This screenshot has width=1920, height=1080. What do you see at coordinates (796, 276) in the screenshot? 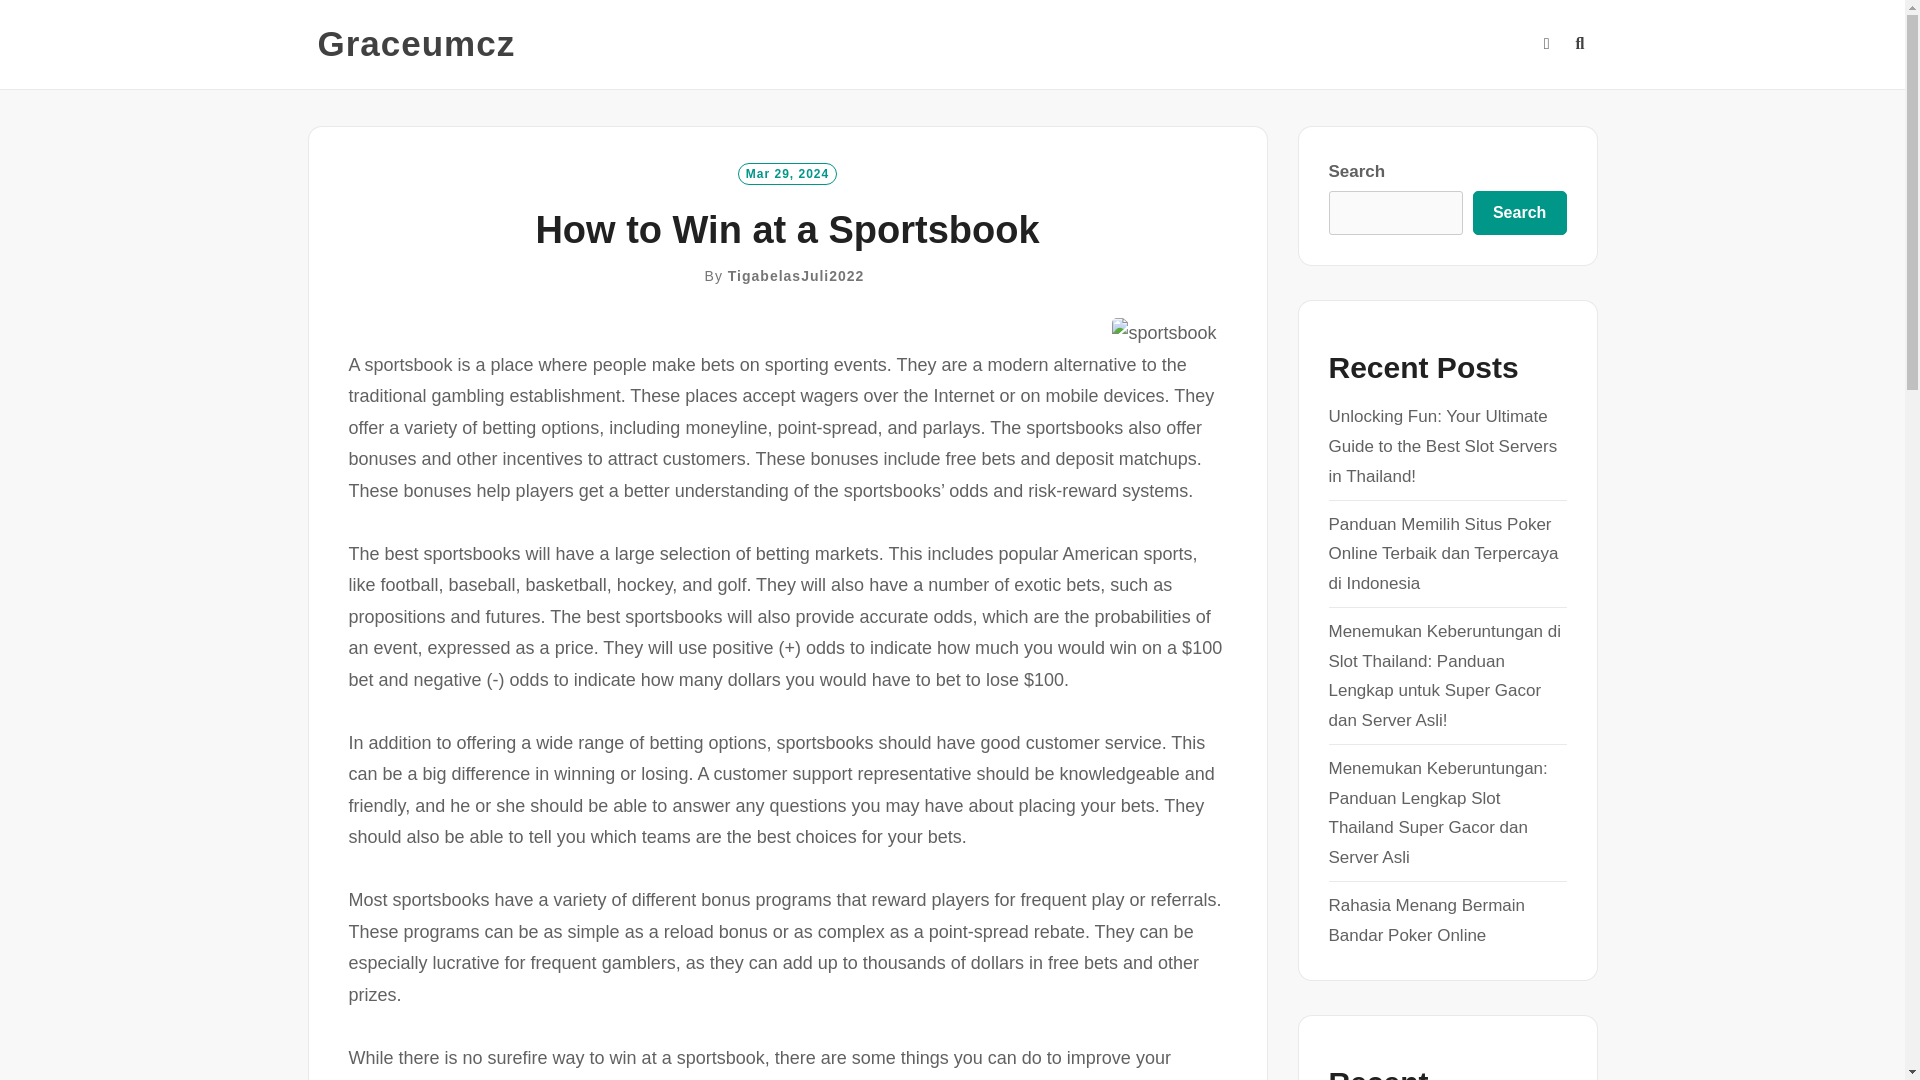
I see `TigabelasJuli2022` at bounding box center [796, 276].